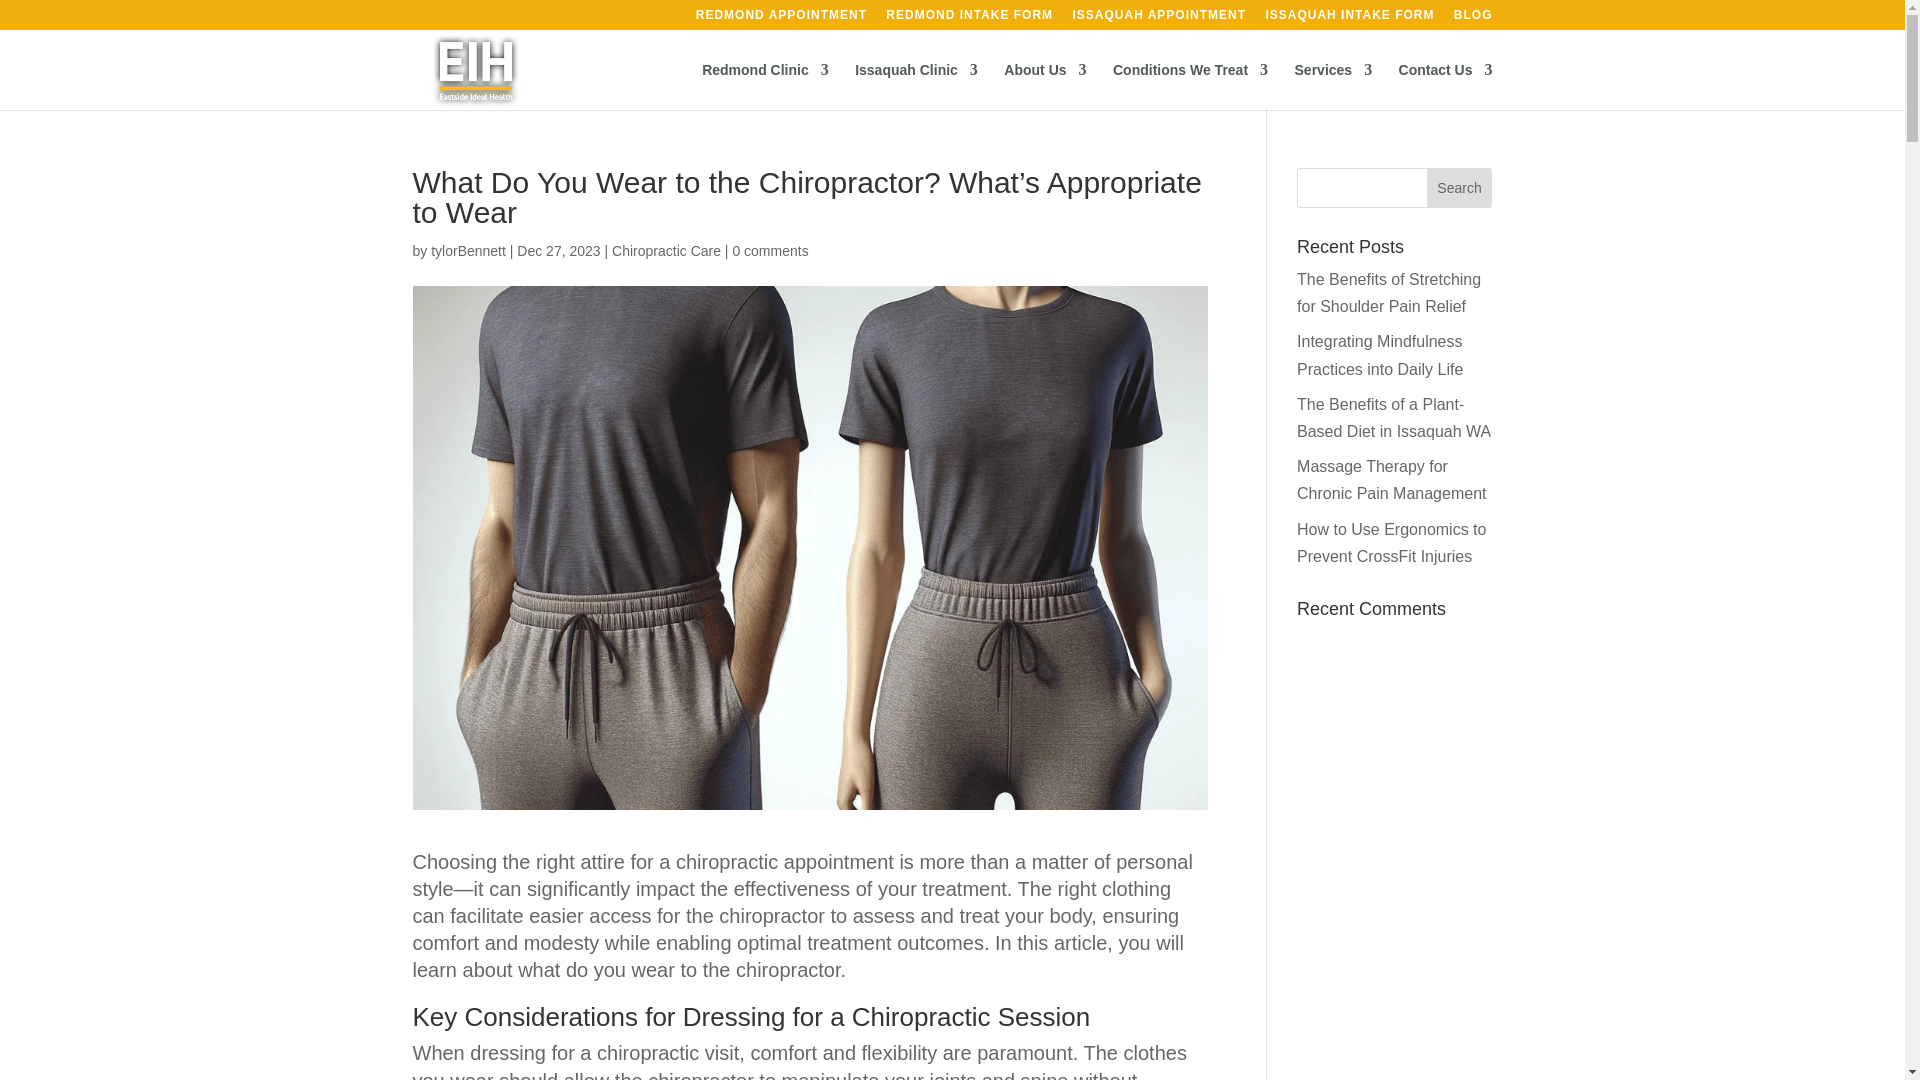 The height and width of the screenshot is (1080, 1920). I want to click on Redmond Clinic, so click(766, 86).